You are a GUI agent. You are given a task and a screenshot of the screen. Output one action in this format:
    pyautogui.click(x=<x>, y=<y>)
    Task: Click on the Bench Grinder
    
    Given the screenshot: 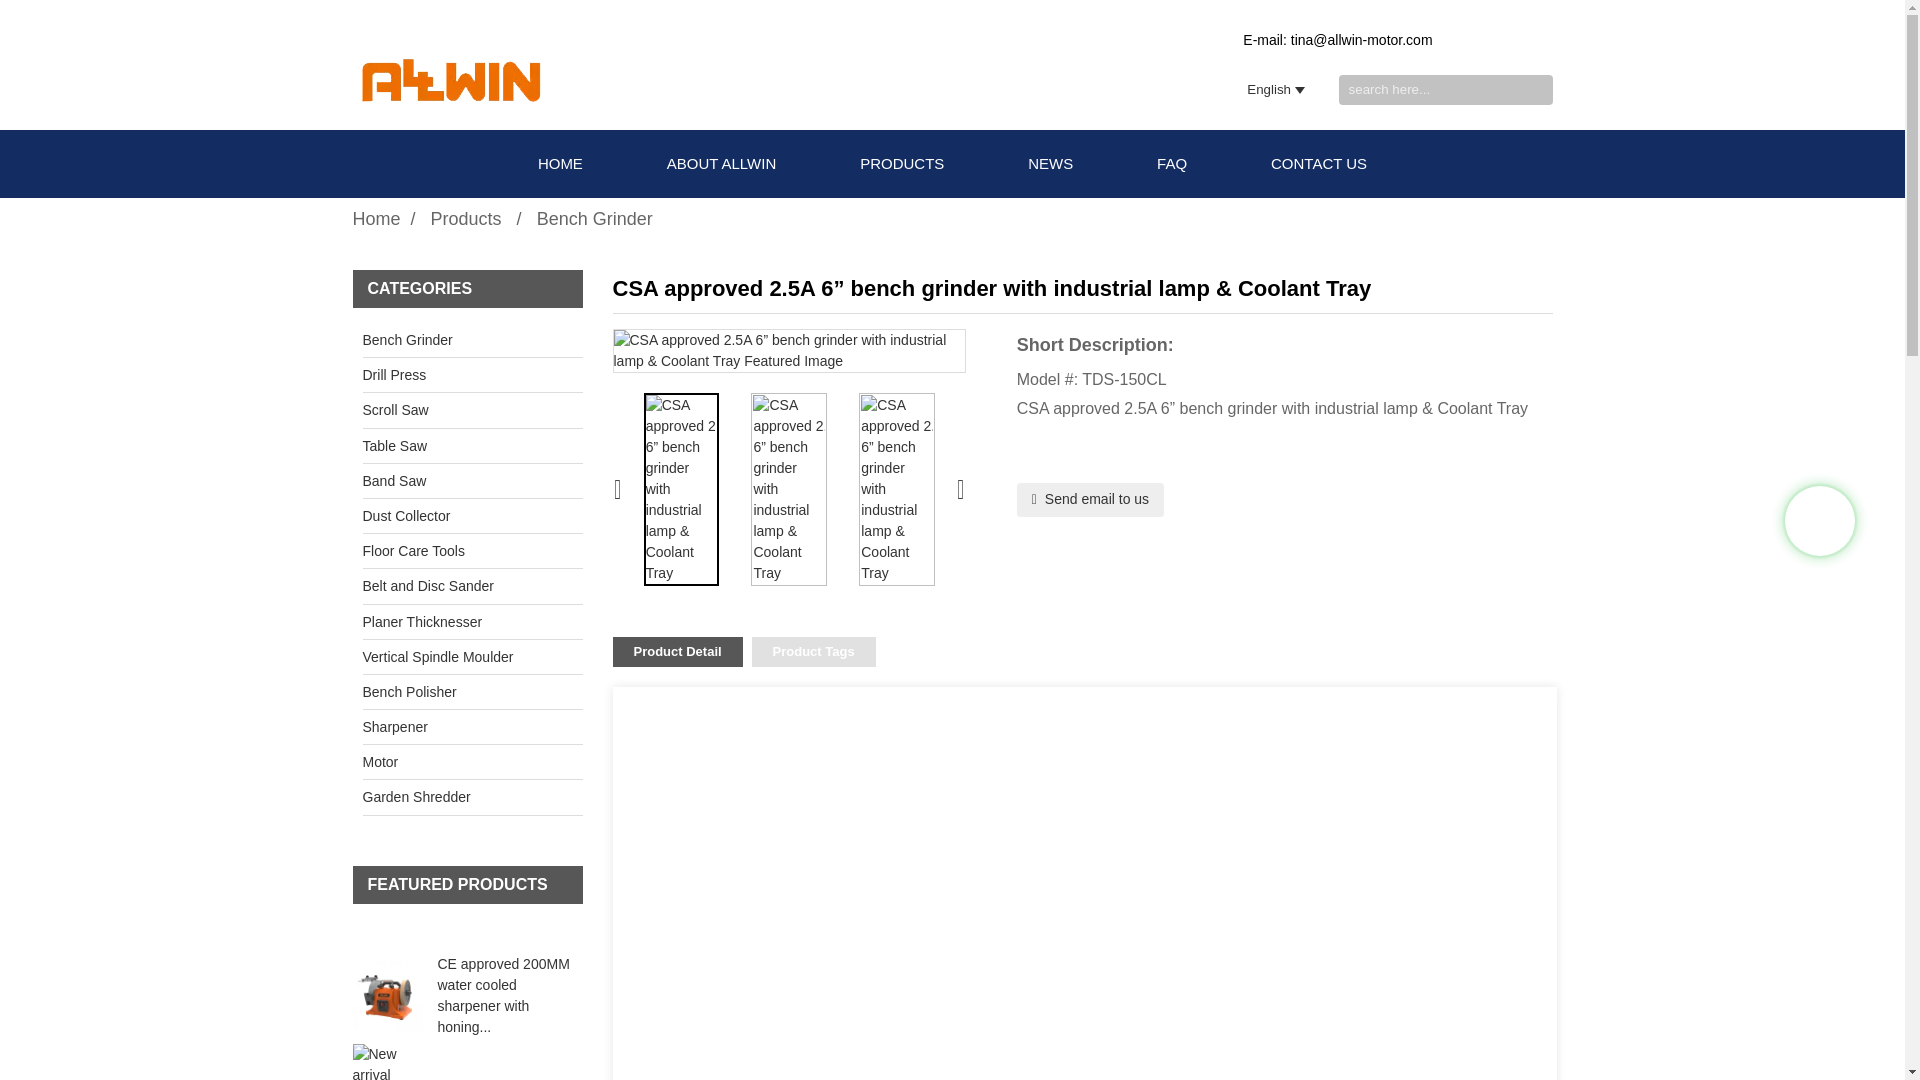 What is the action you would take?
    pyautogui.click(x=594, y=218)
    